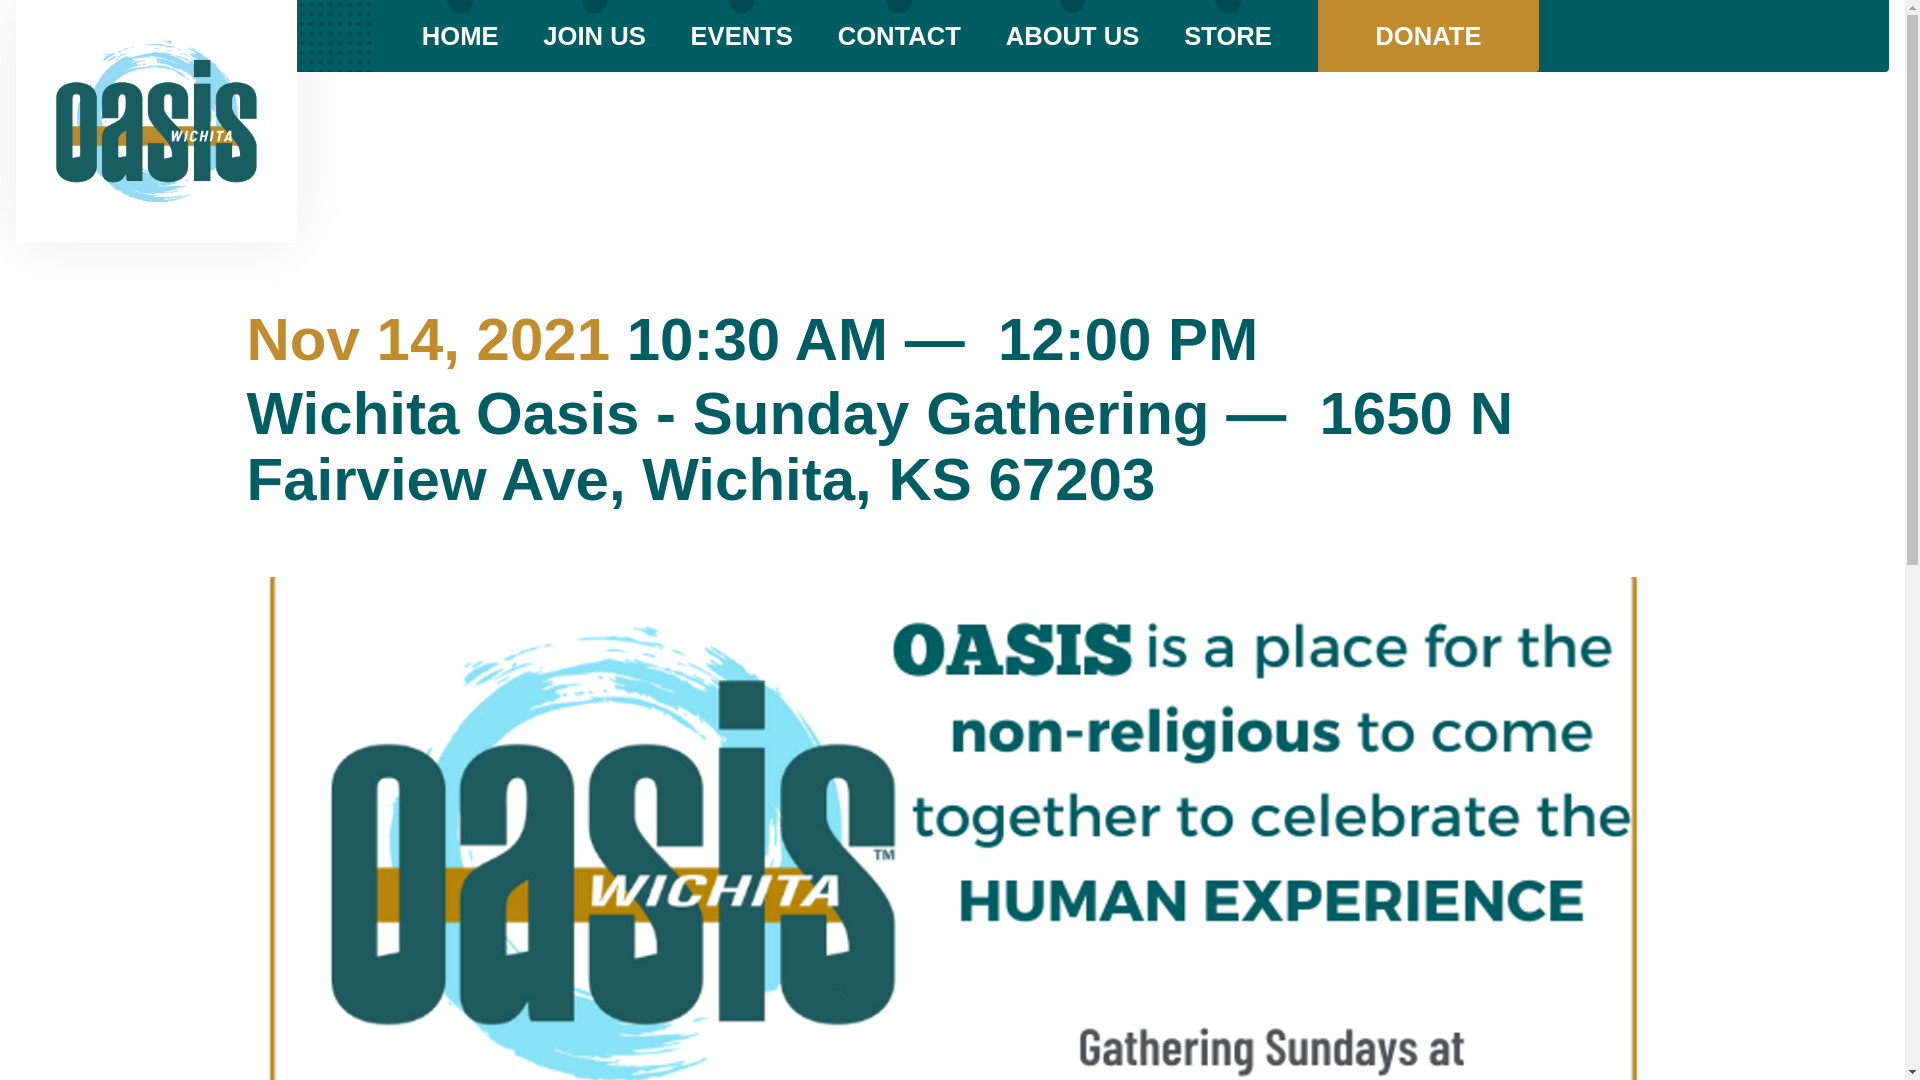  I want to click on EVENTS, so click(742, 36).